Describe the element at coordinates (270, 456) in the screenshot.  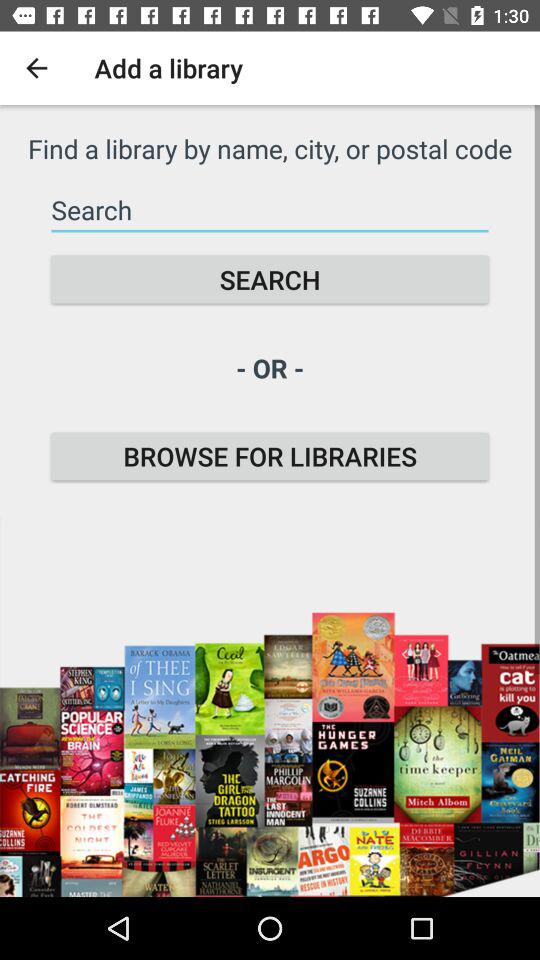
I see `open the browse for libraries` at that location.